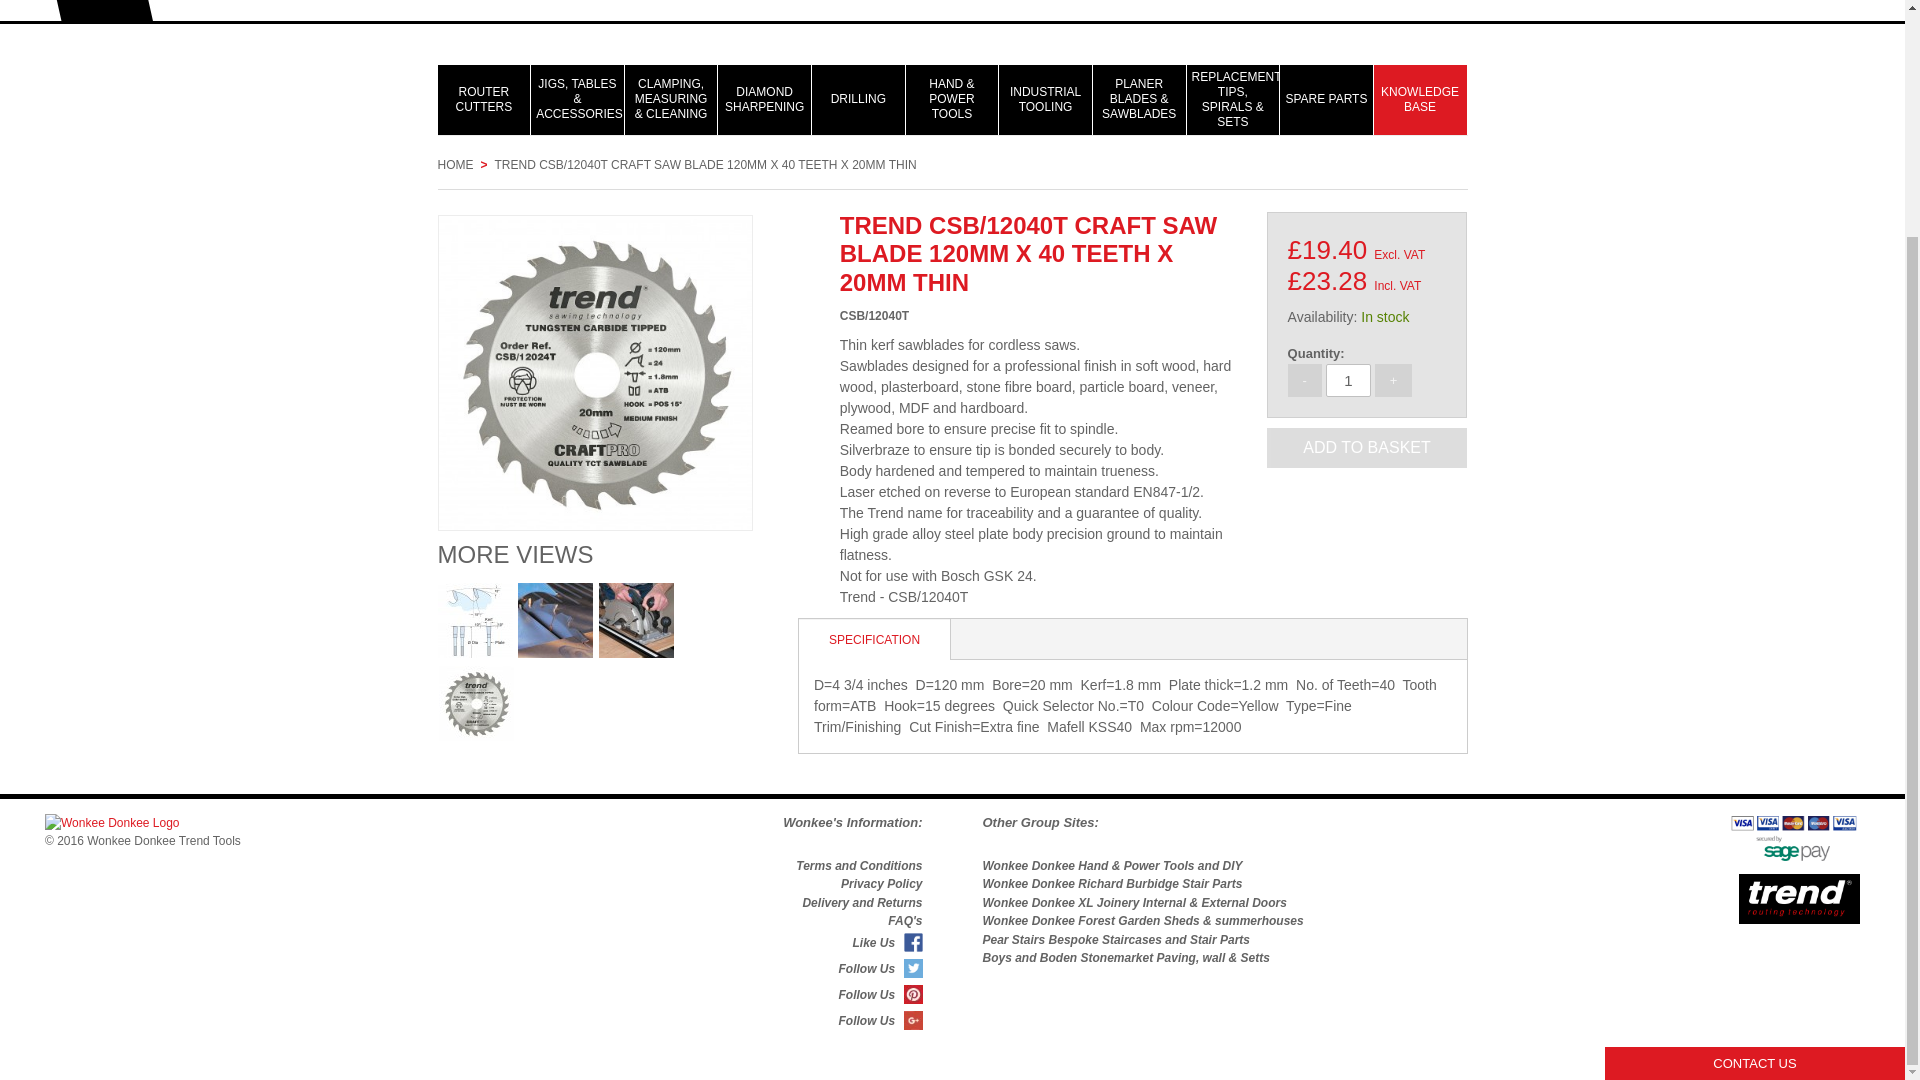 Image resolution: width=1920 pixels, height=1080 pixels. What do you see at coordinates (1420, 99) in the screenshot?
I see `KNOWLEDGE BASE` at bounding box center [1420, 99].